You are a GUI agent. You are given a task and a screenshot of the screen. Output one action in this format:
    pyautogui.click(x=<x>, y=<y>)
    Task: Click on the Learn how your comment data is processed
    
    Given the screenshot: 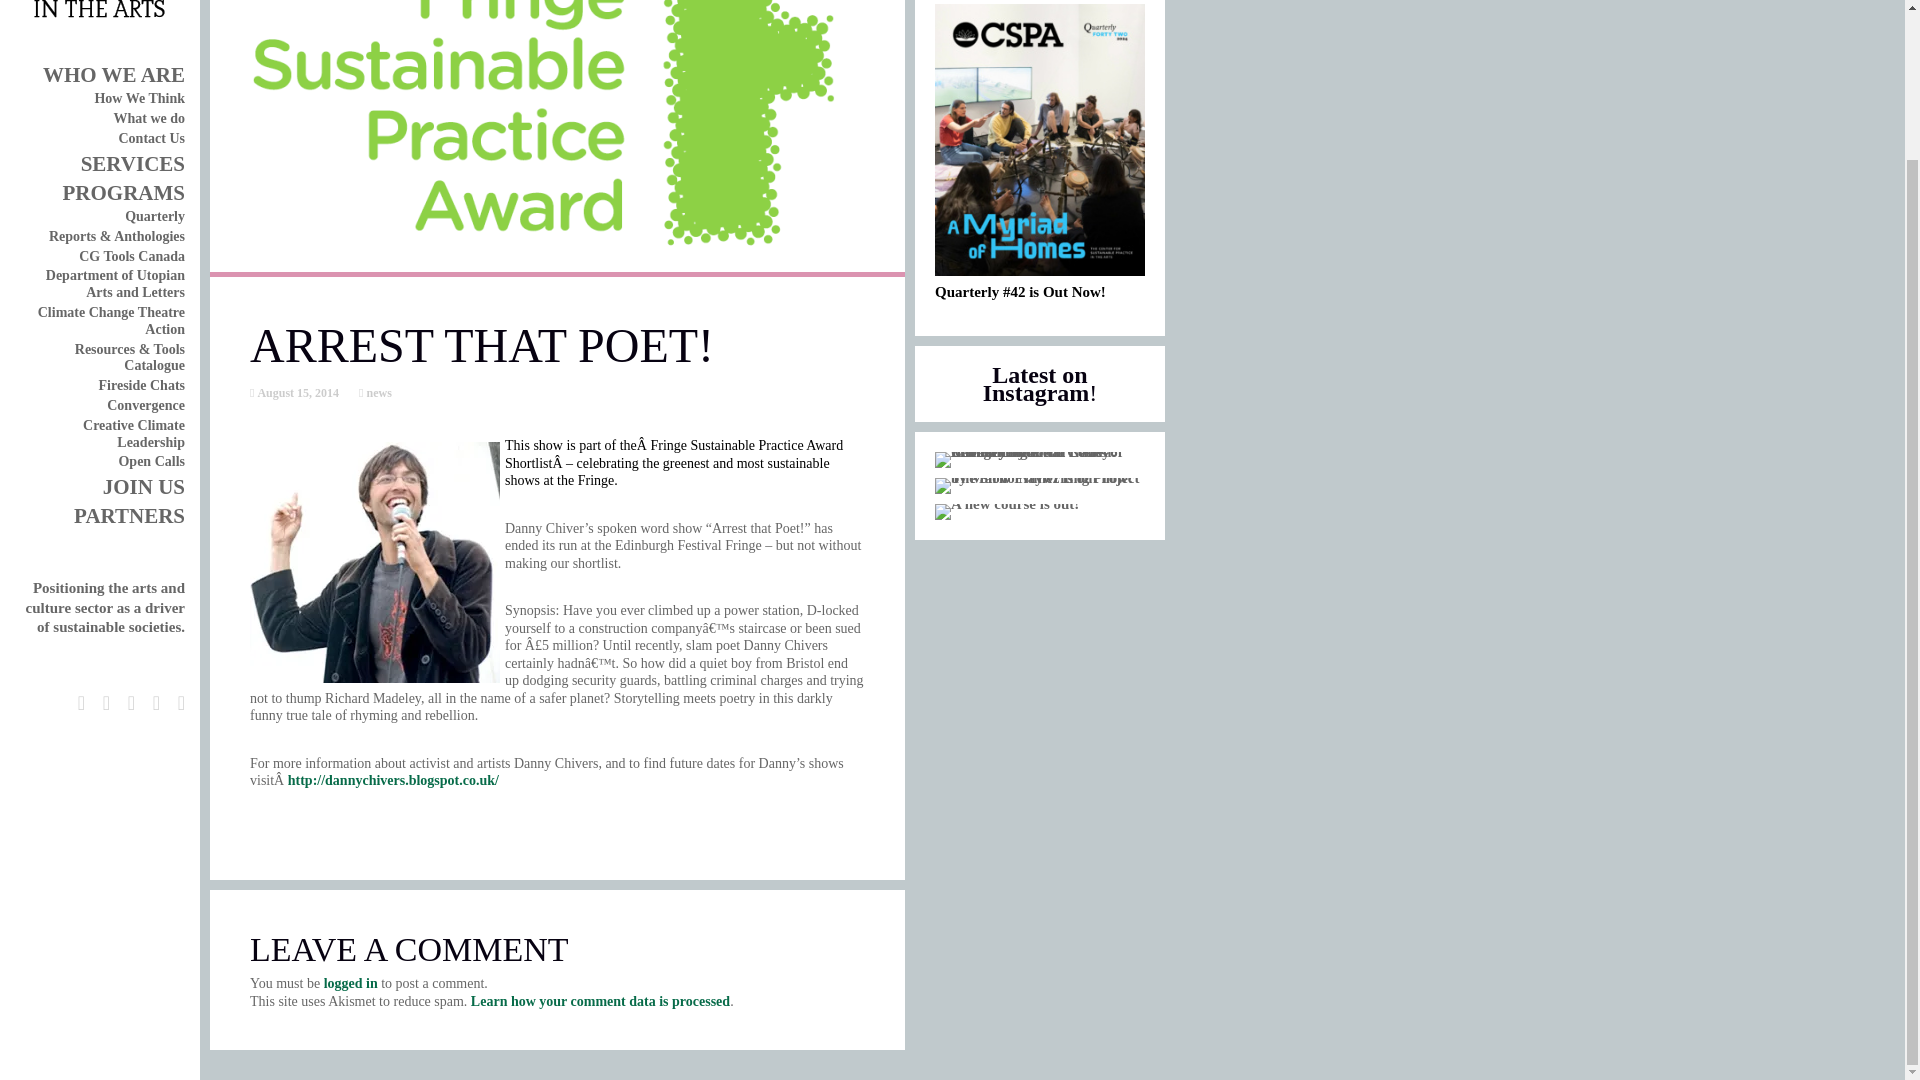 What is the action you would take?
    pyautogui.click(x=600, y=1000)
    